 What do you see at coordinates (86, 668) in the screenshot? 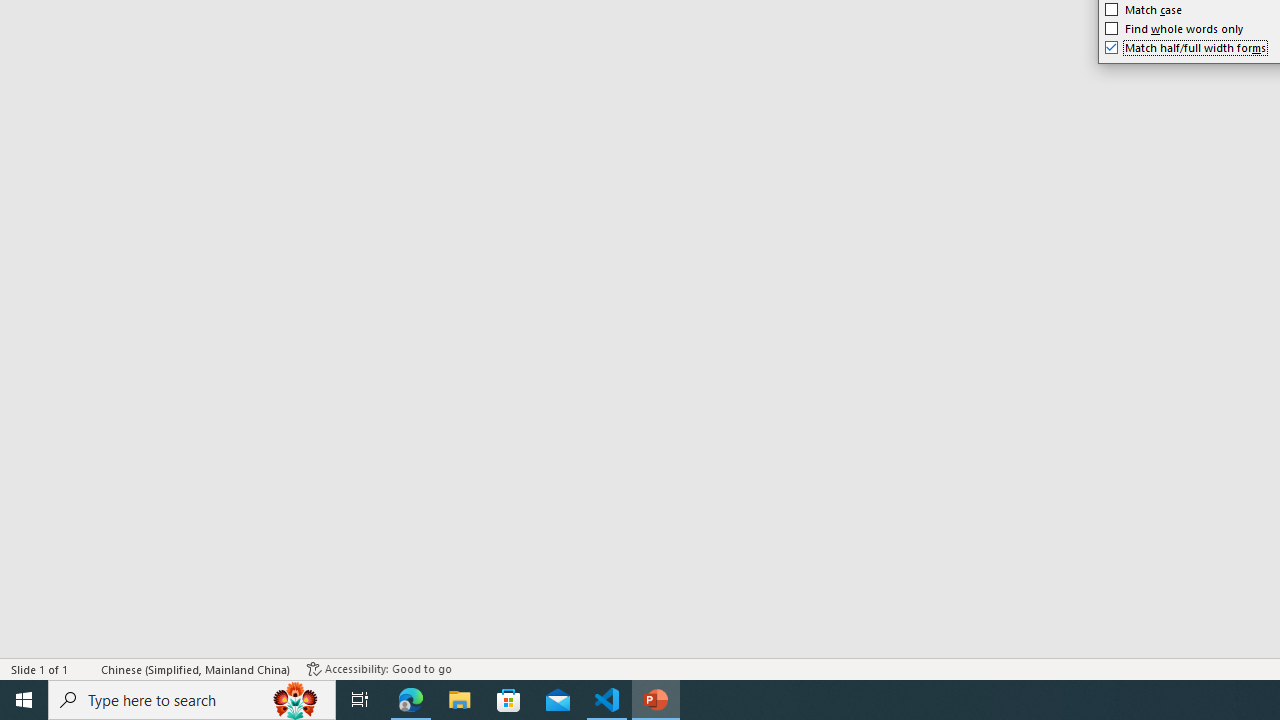
I see `Spell Check ` at bounding box center [86, 668].